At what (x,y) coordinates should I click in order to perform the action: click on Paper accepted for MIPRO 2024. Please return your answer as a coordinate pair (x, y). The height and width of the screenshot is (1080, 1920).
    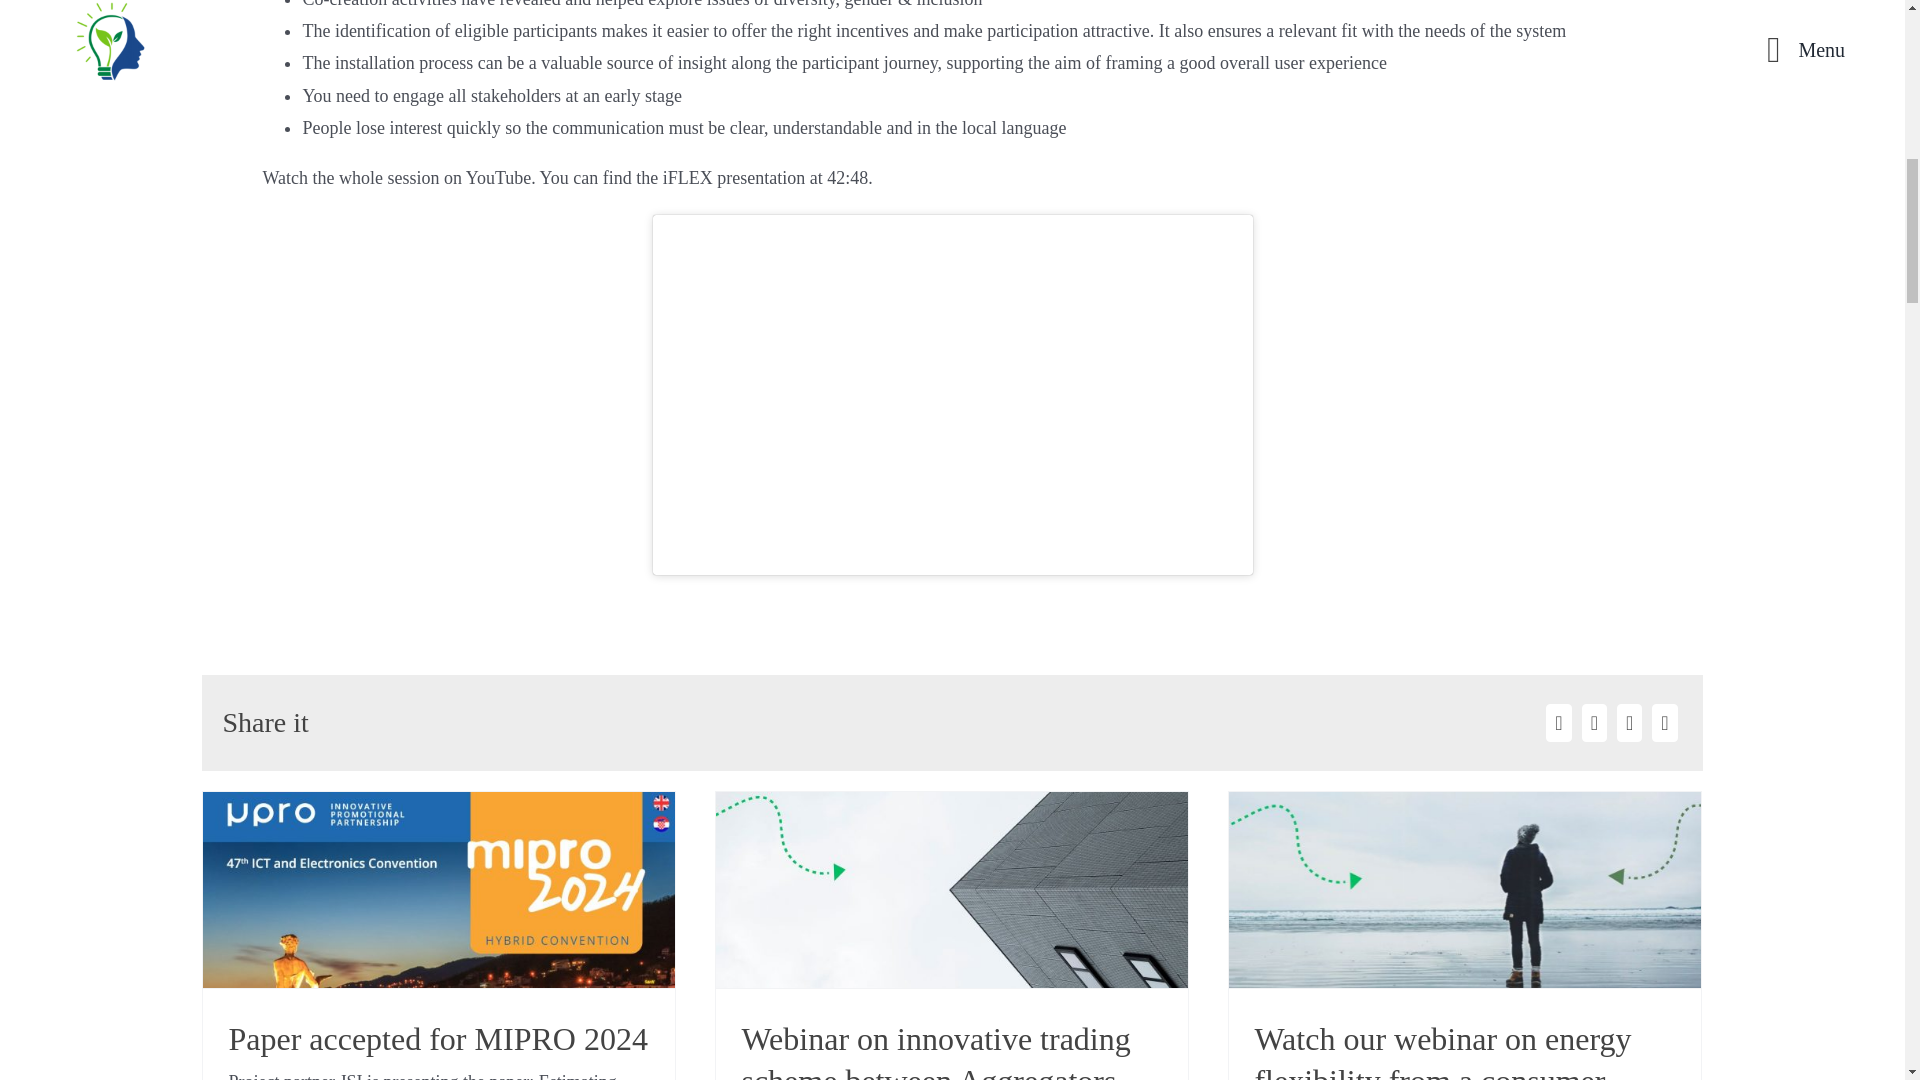
    Looking at the image, I should click on (438, 1038).